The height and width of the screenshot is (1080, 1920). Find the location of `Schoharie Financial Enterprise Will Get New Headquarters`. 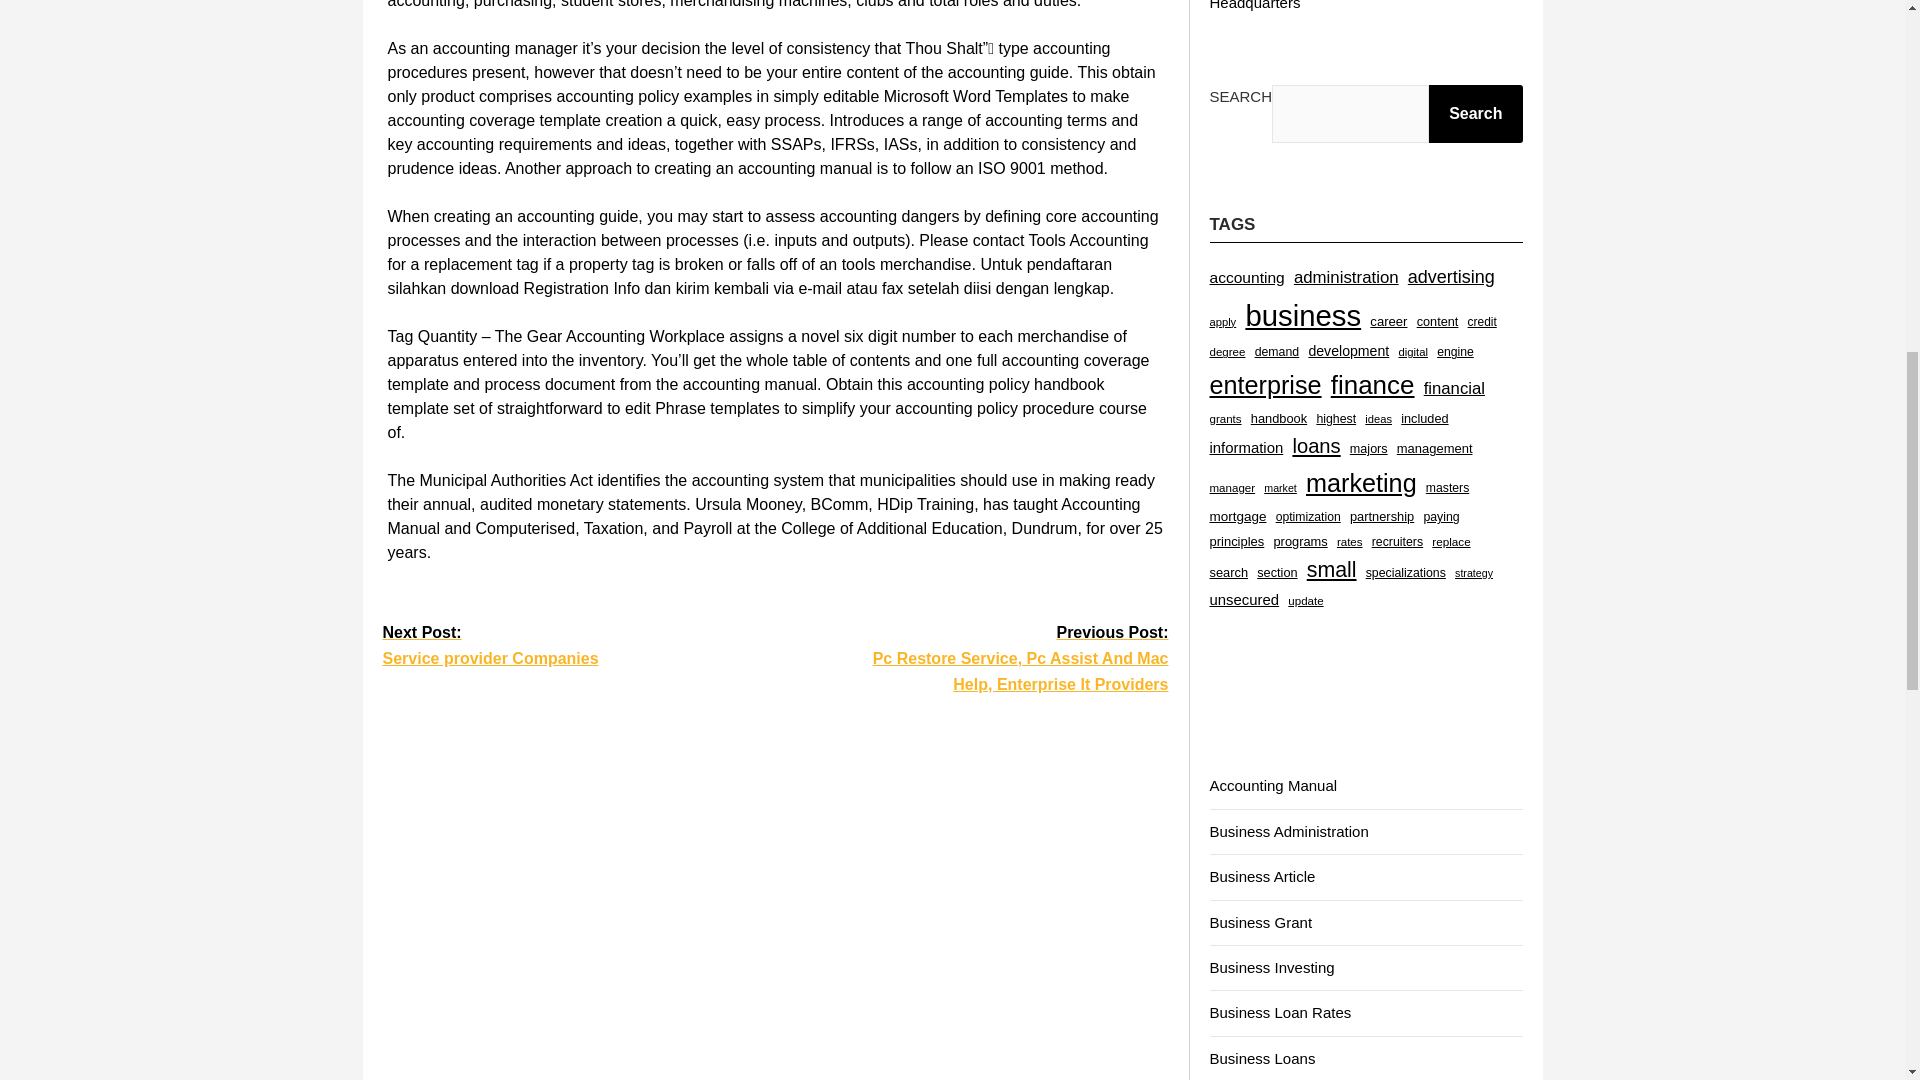

Schoharie Financial Enterprise Will Get New Headquarters is located at coordinates (1357, 5).